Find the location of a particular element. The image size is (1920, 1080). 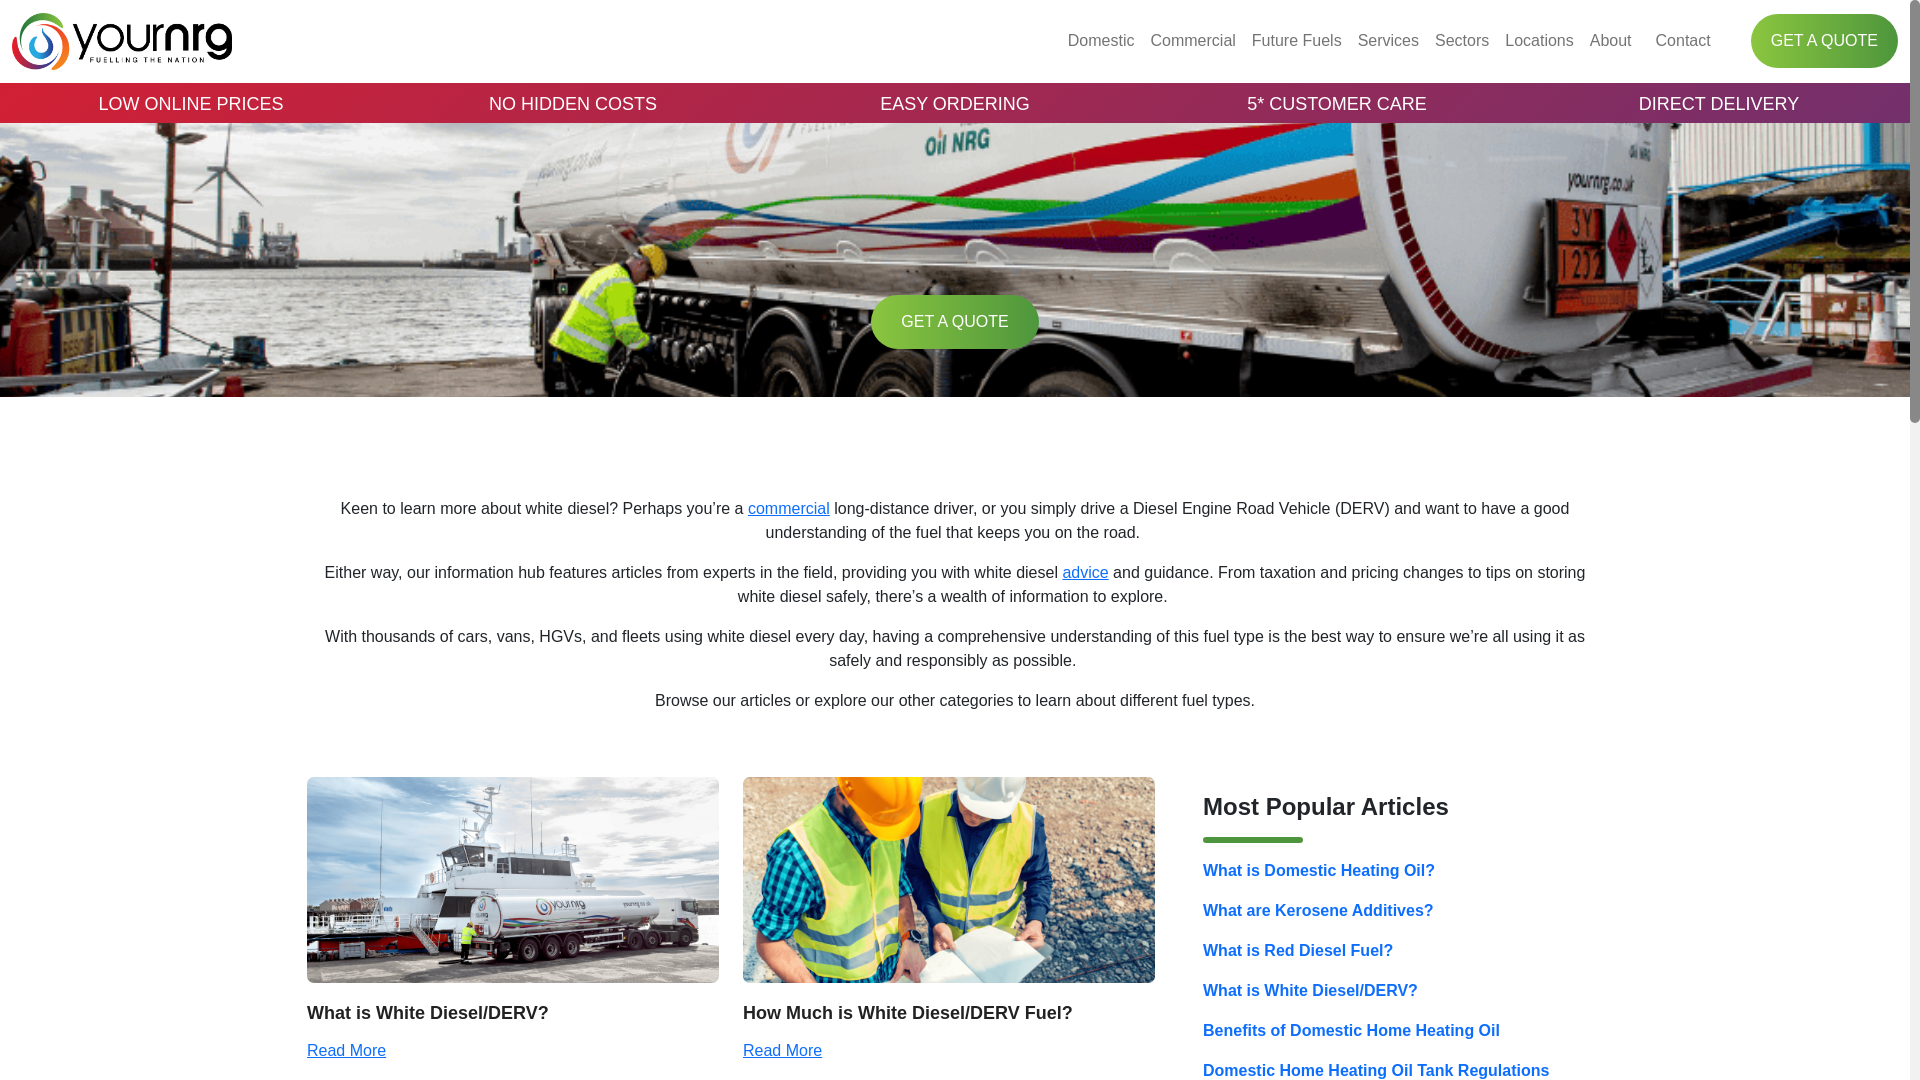

Commercial is located at coordinates (1192, 40).